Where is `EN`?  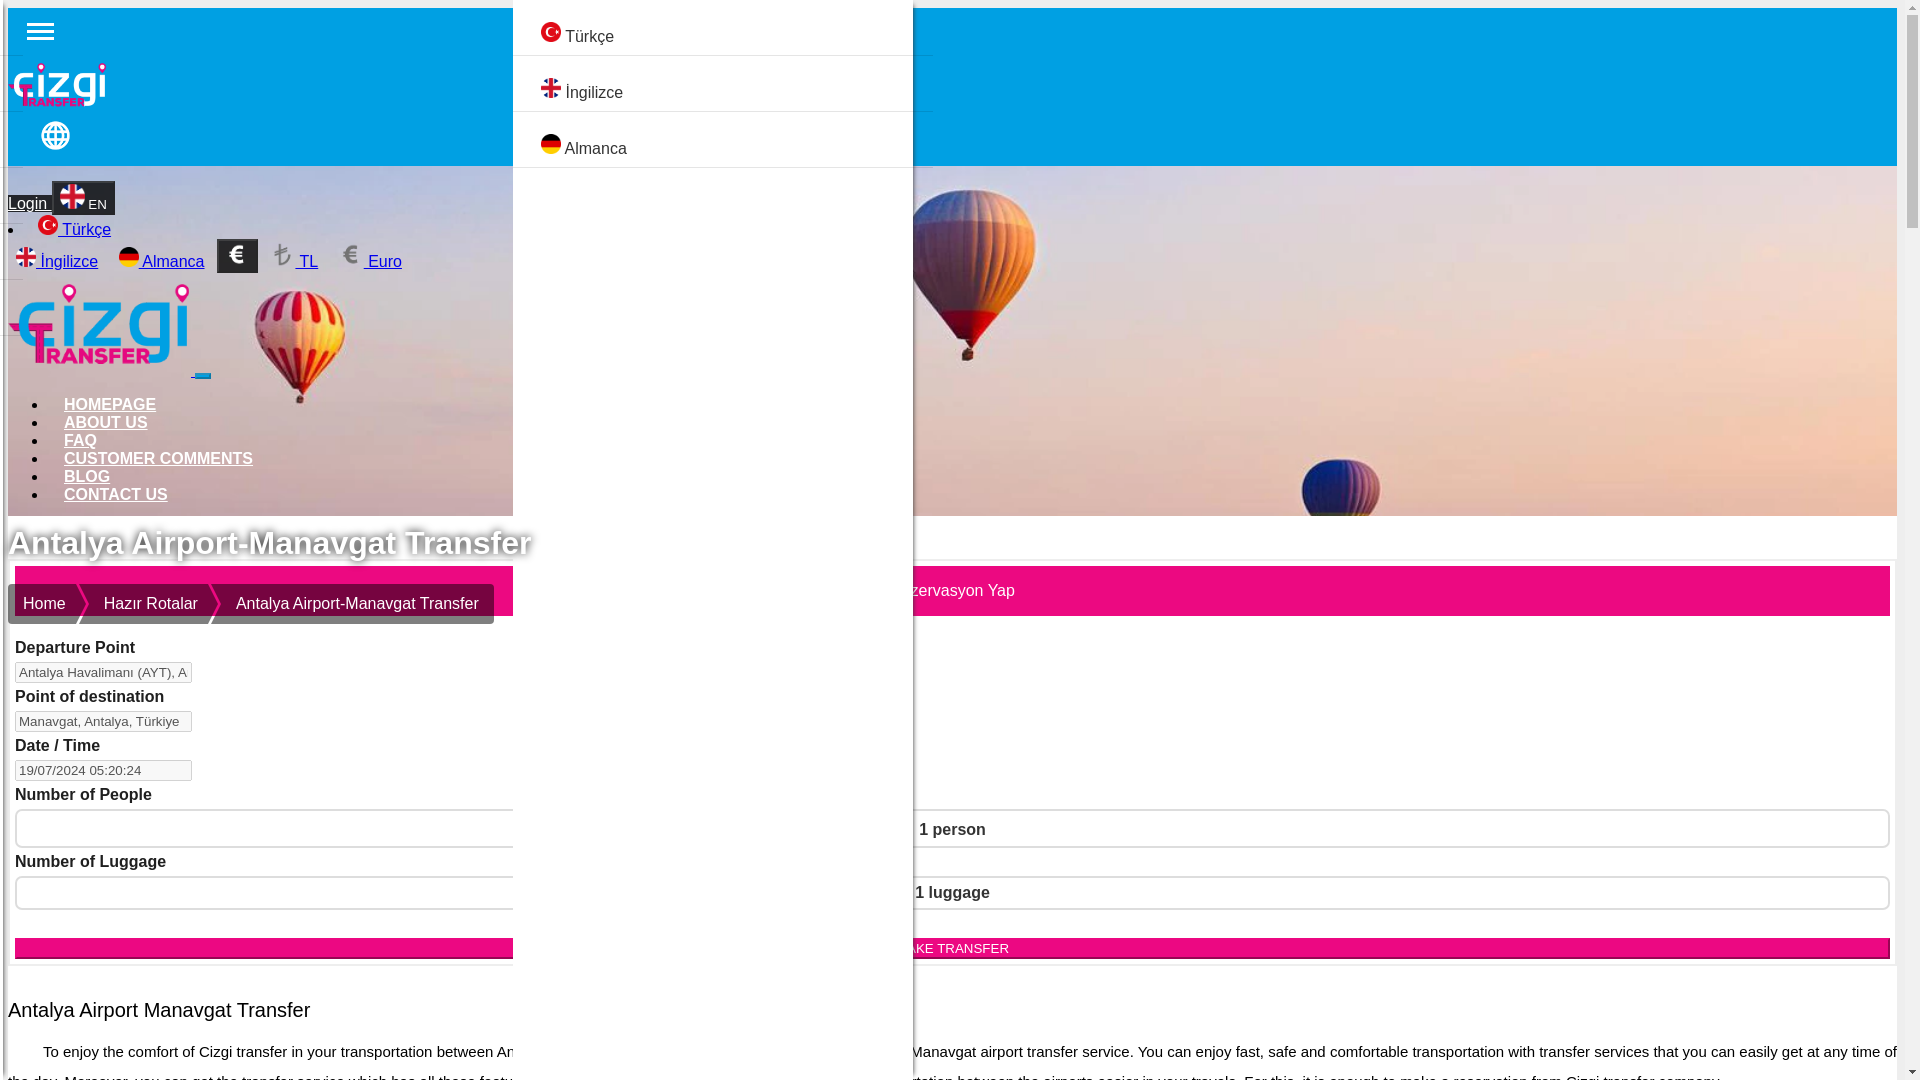
EN is located at coordinates (83, 198).